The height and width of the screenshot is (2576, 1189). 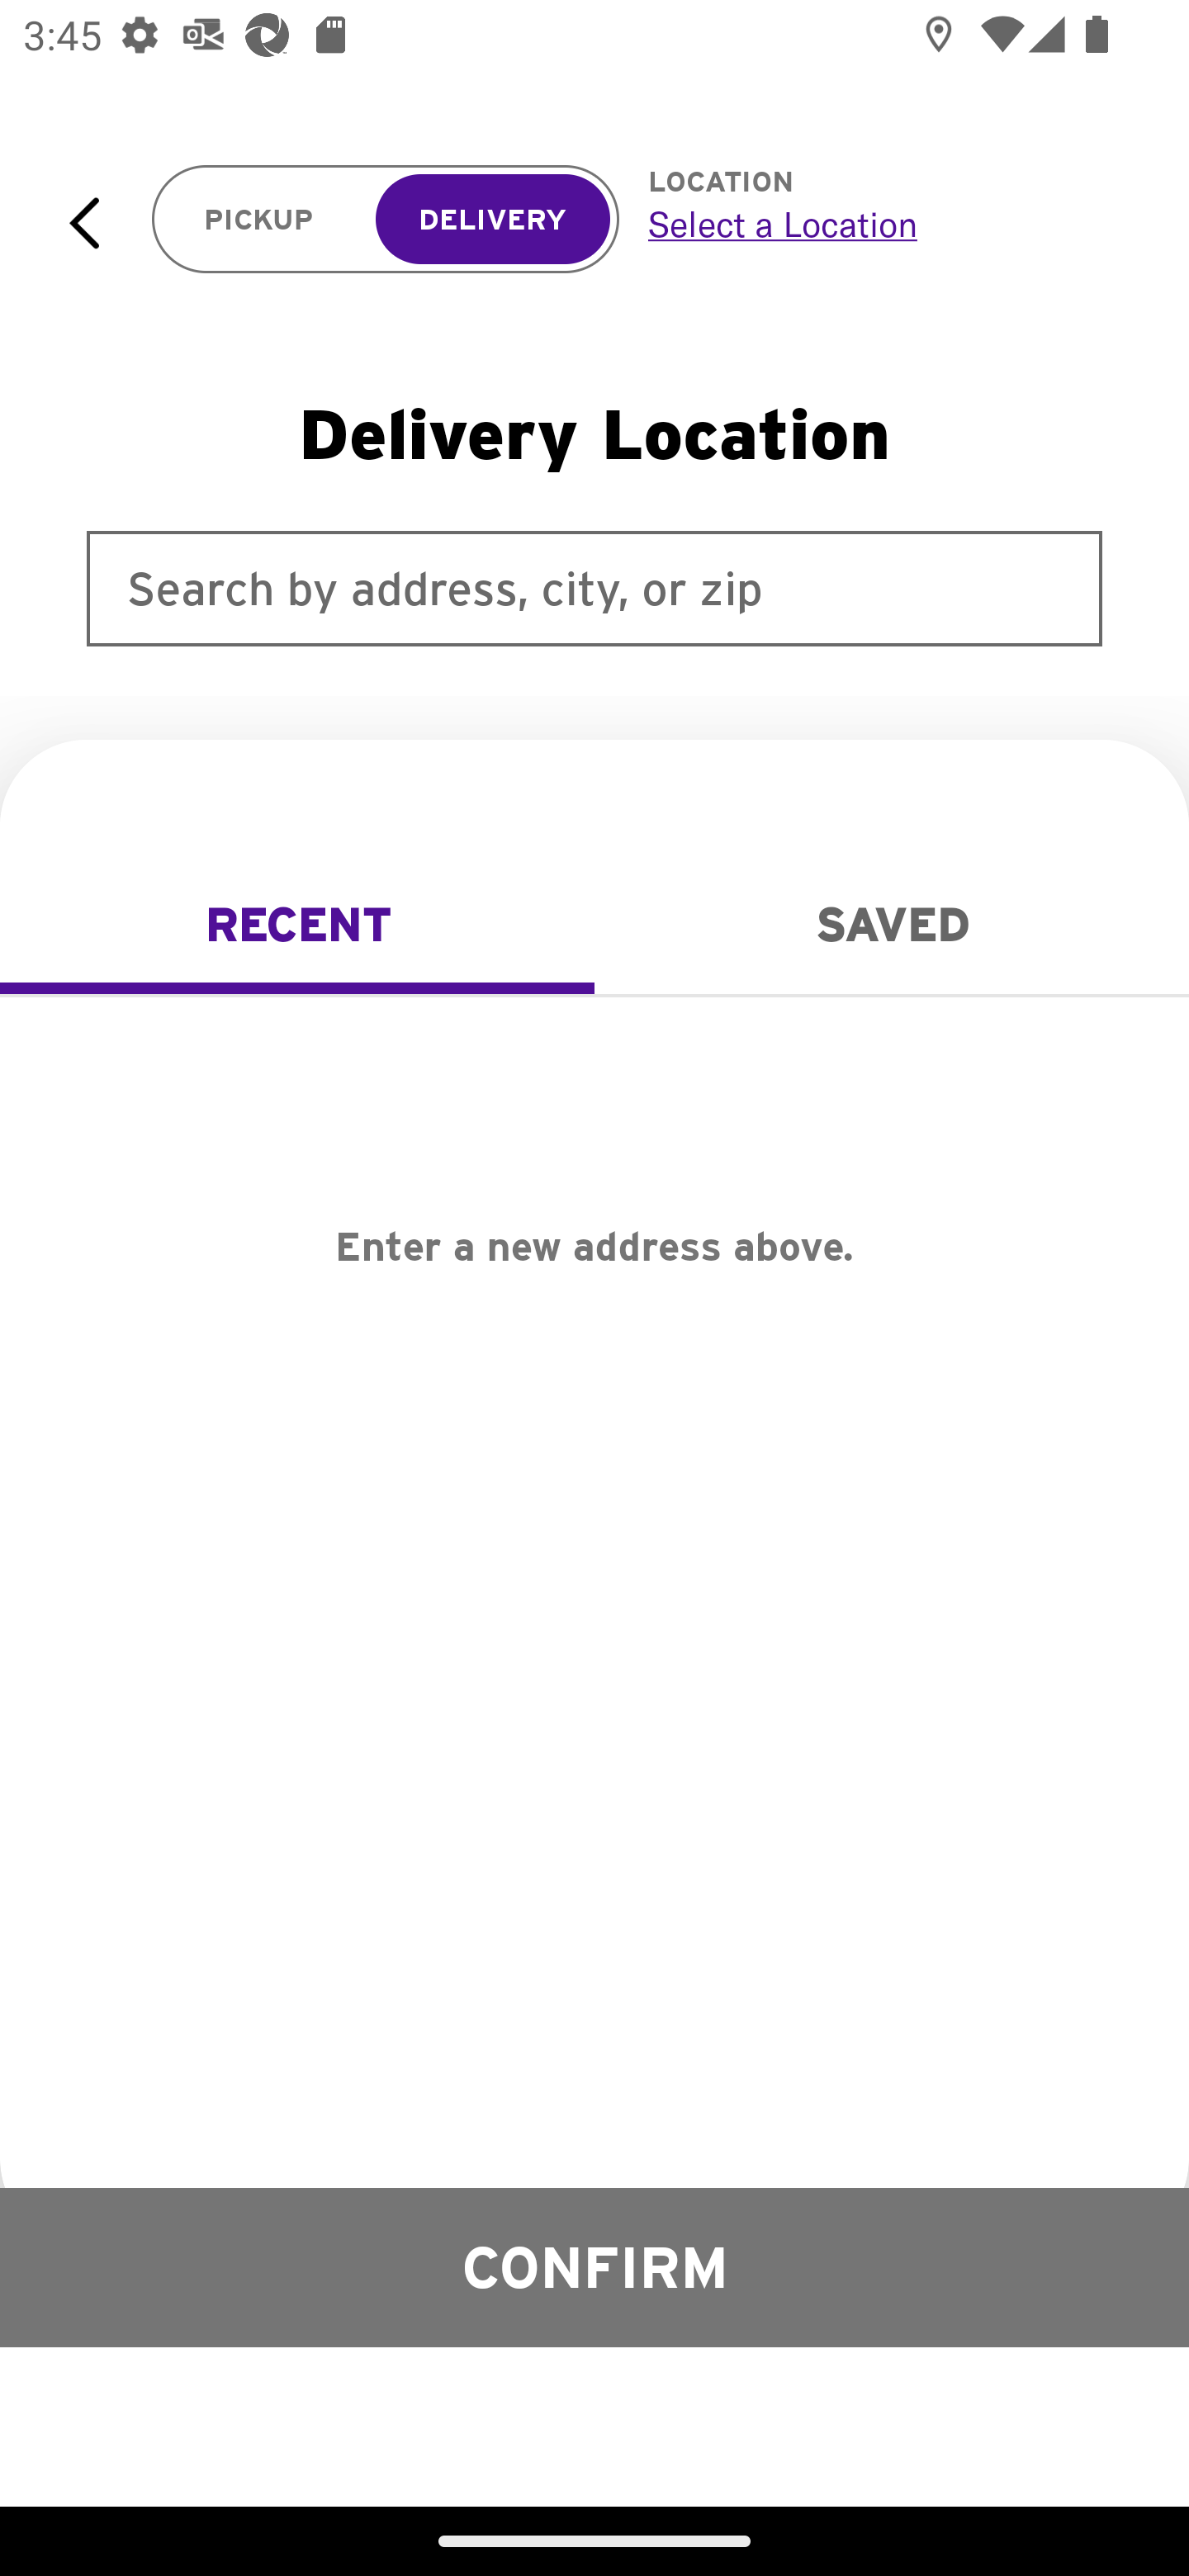 I want to click on Search by address, city, or zip, so click(x=594, y=588).